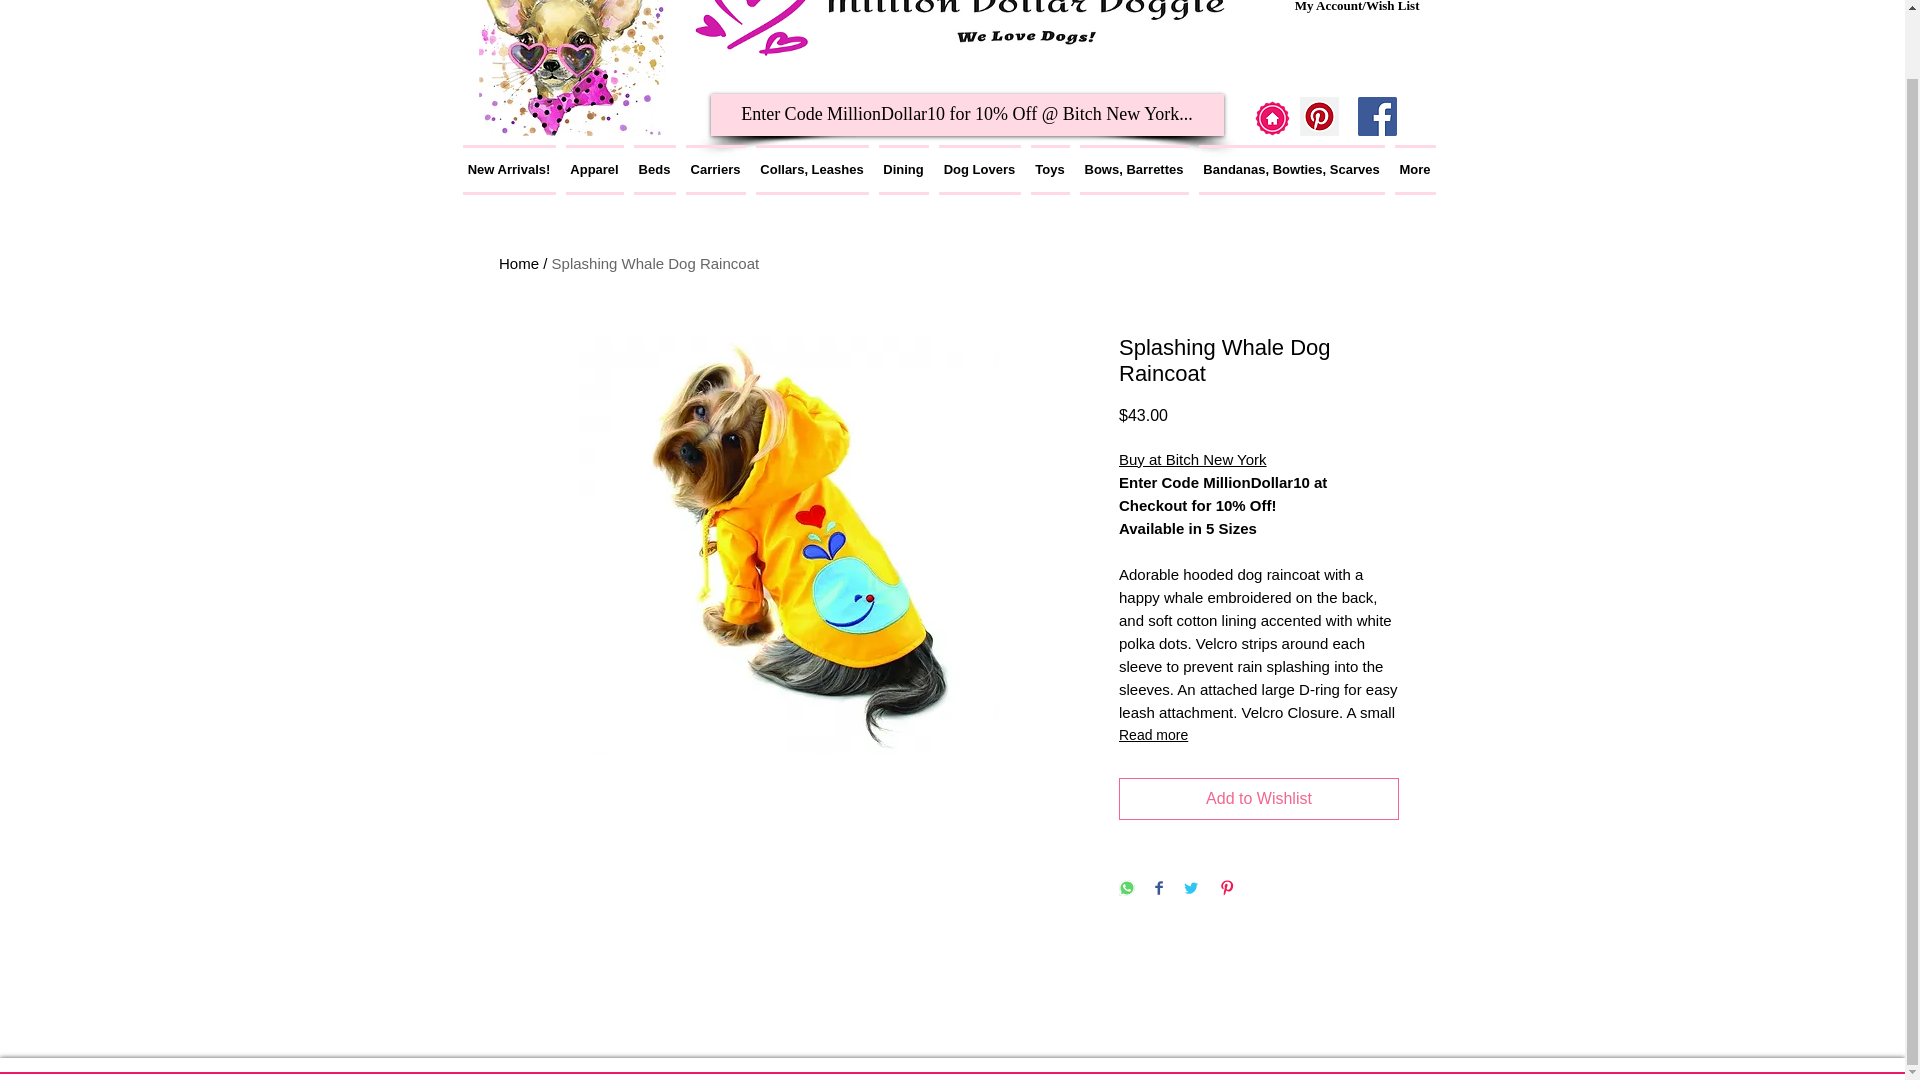 Image resolution: width=1920 pixels, height=1080 pixels. Describe the element at coordinates (966, 72) in the screenshot. I see `Site Search` at that location.